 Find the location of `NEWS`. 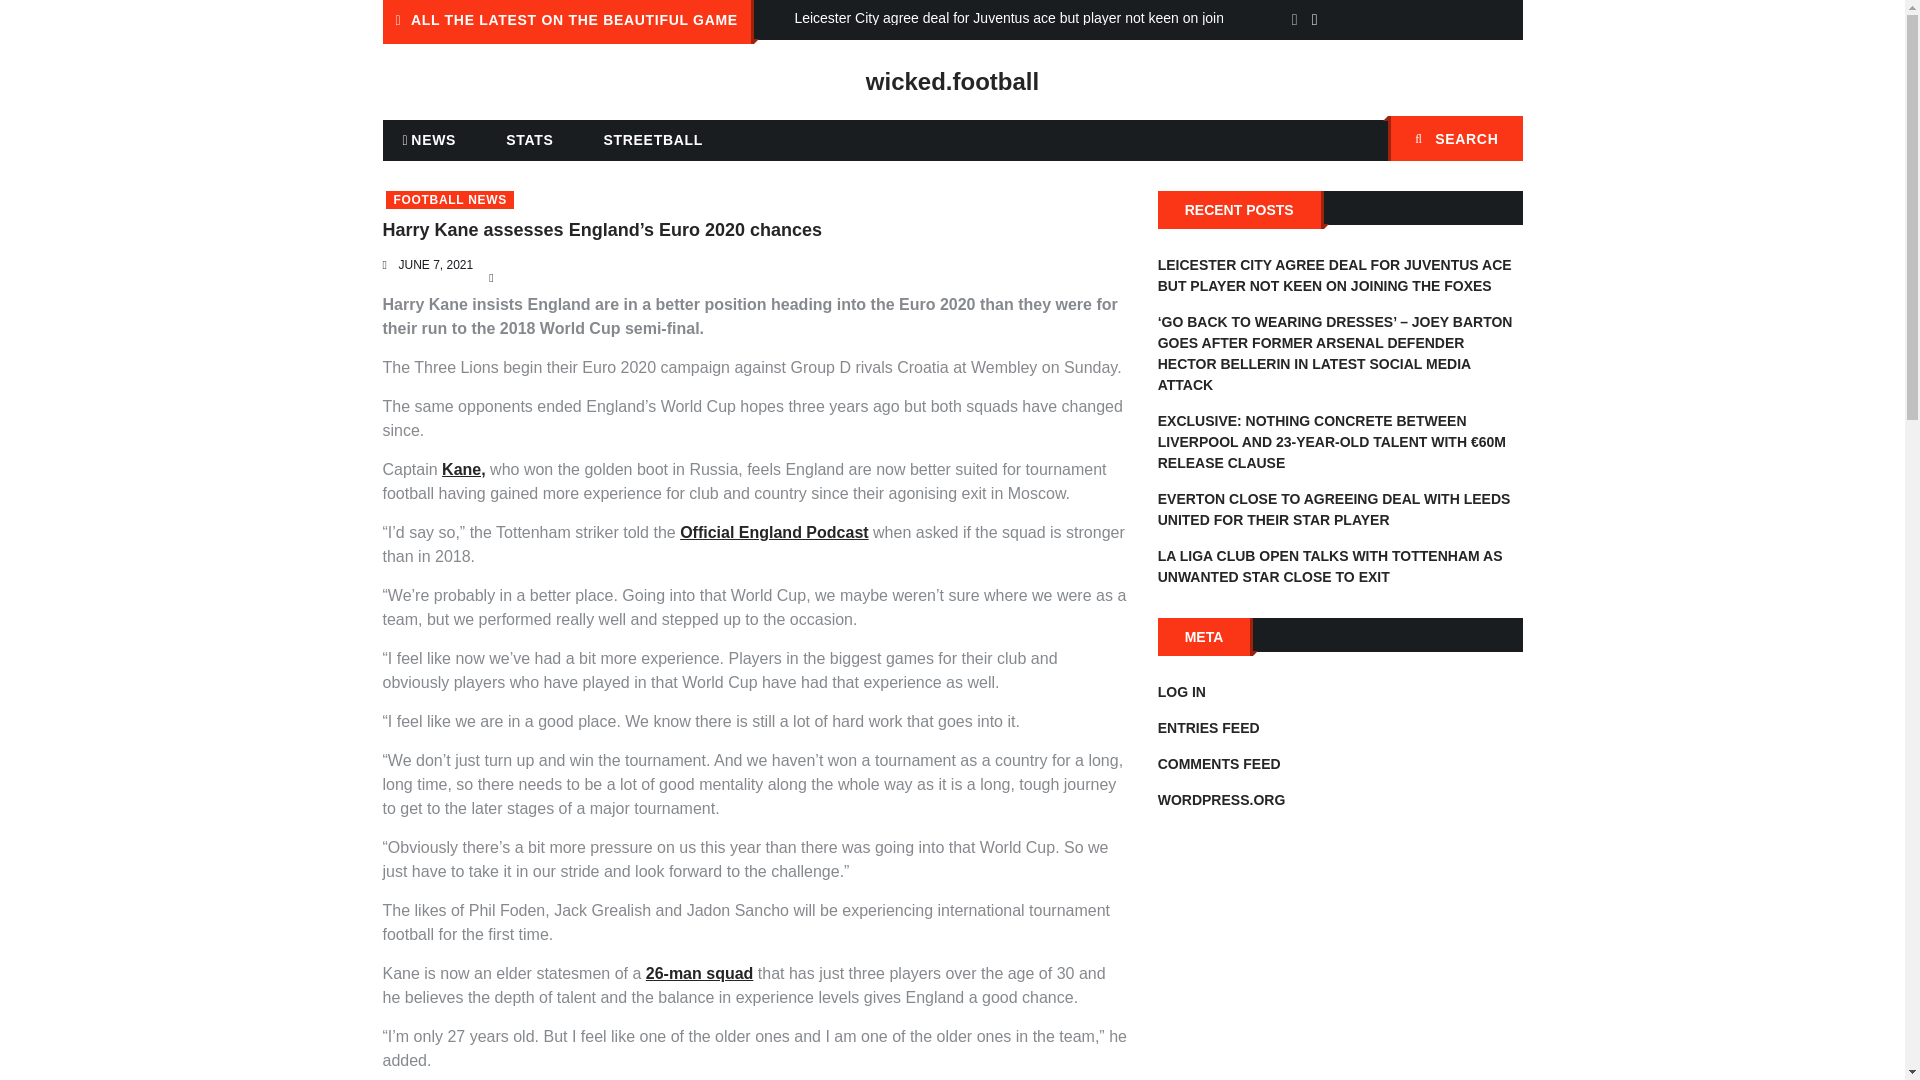

NEWS is located at coordinates (429, 140).